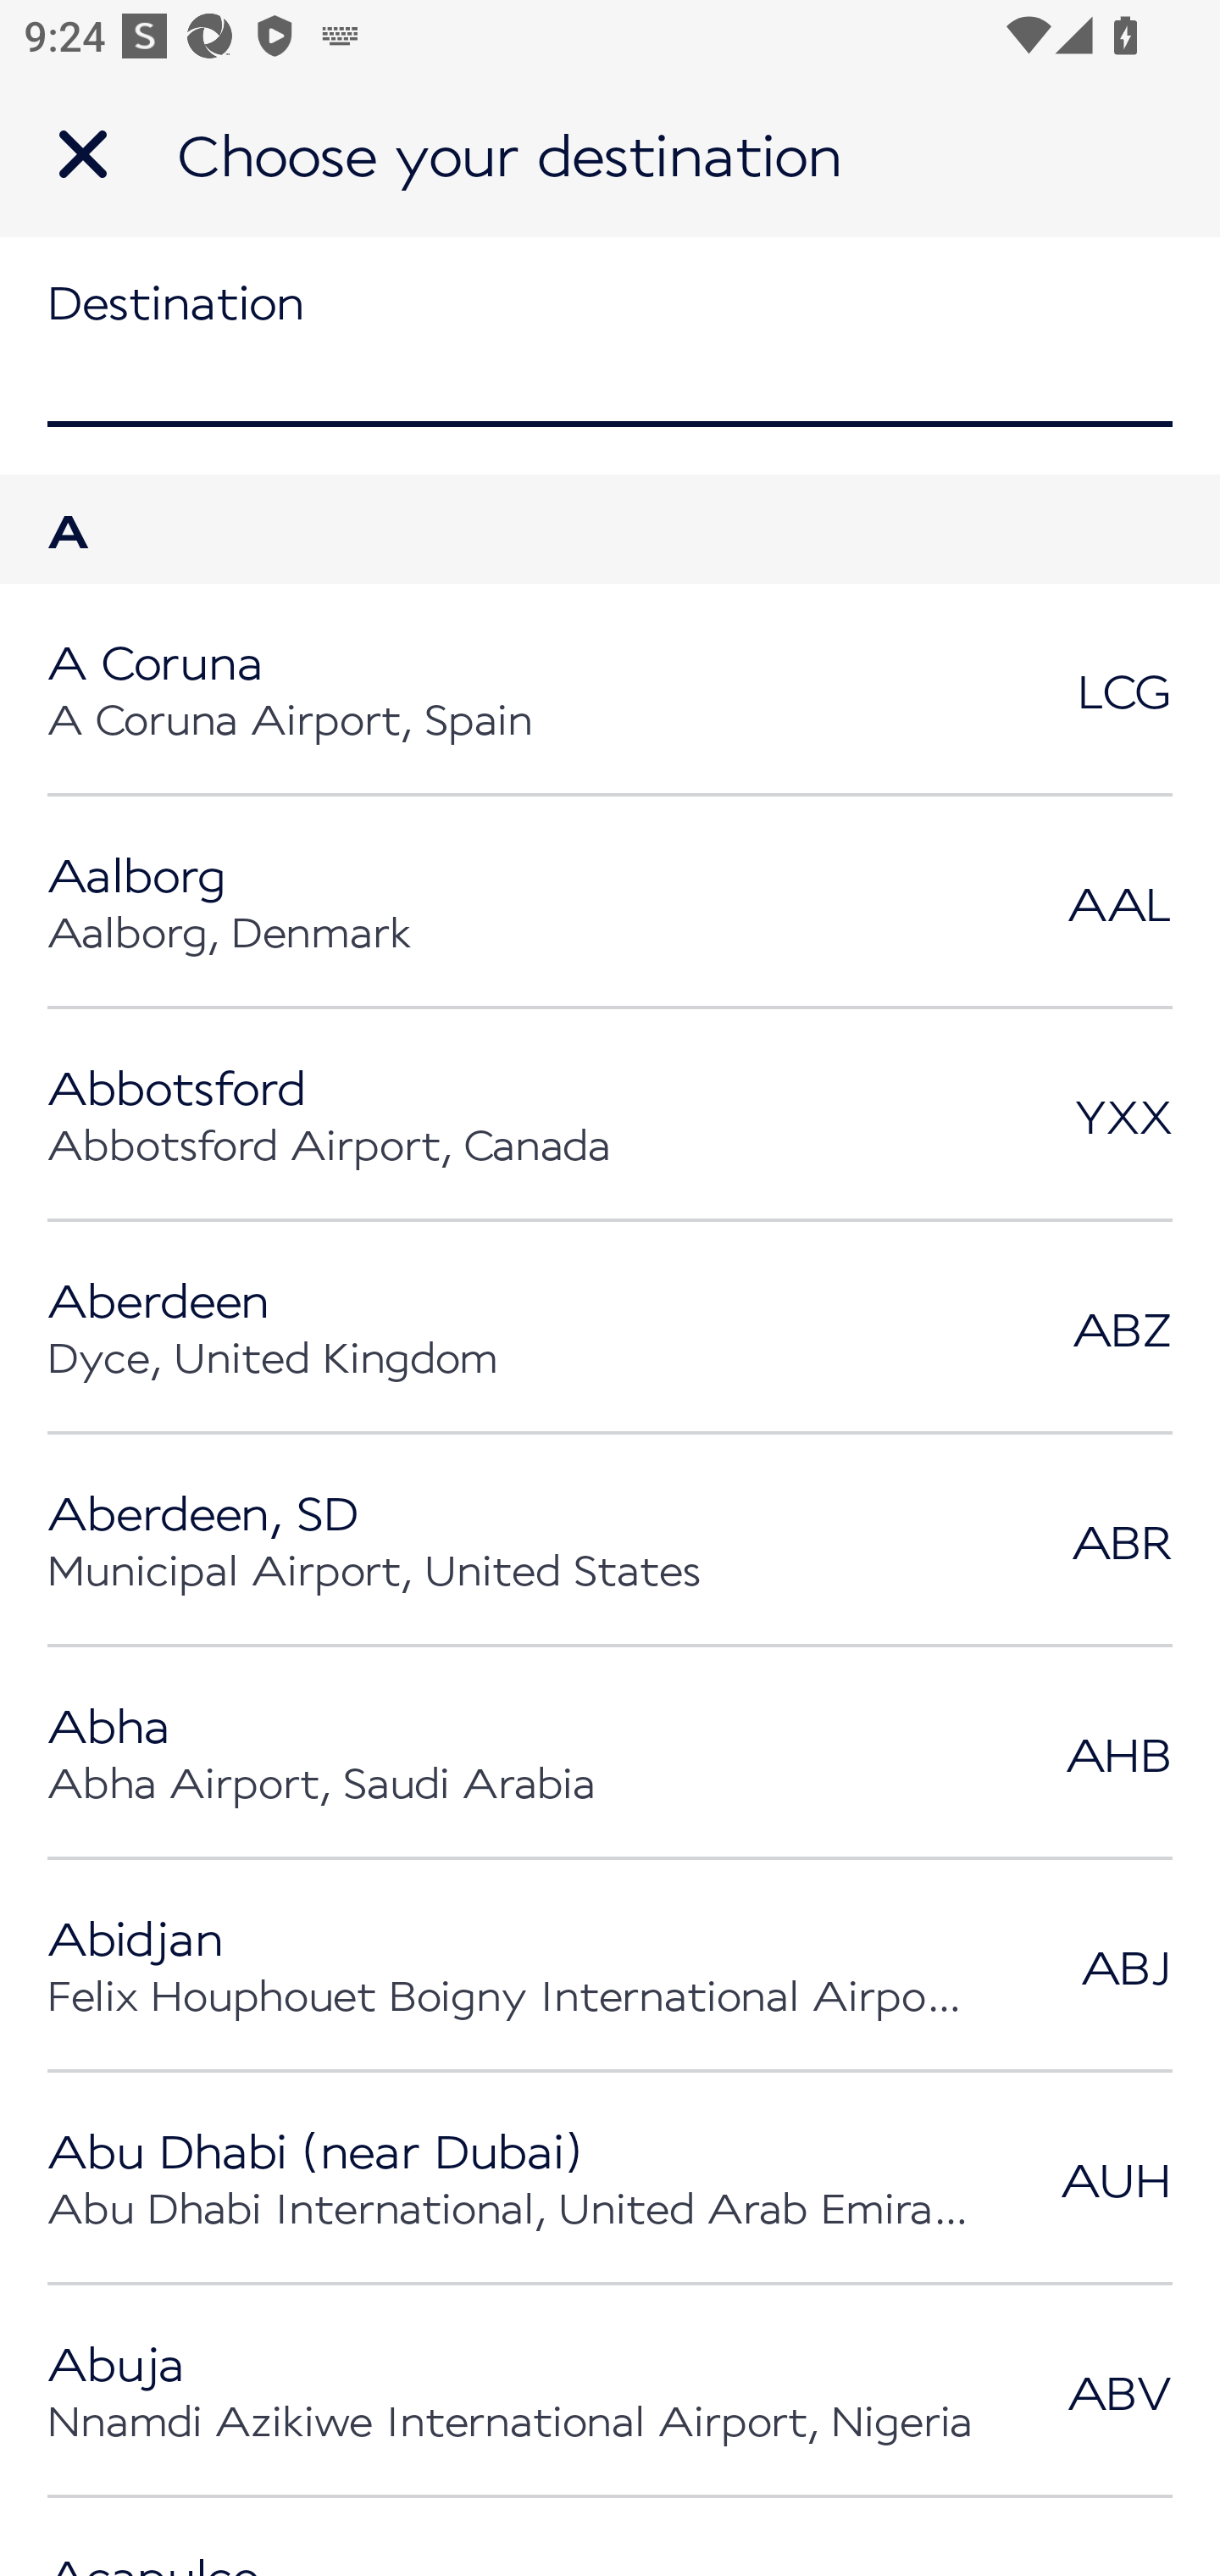  What do you see at coordinates (610, 1115) in the screenshot?
I see `Abbotsford Abbotsford Airport, Canada YXX` at bounding box center [610, 1115].